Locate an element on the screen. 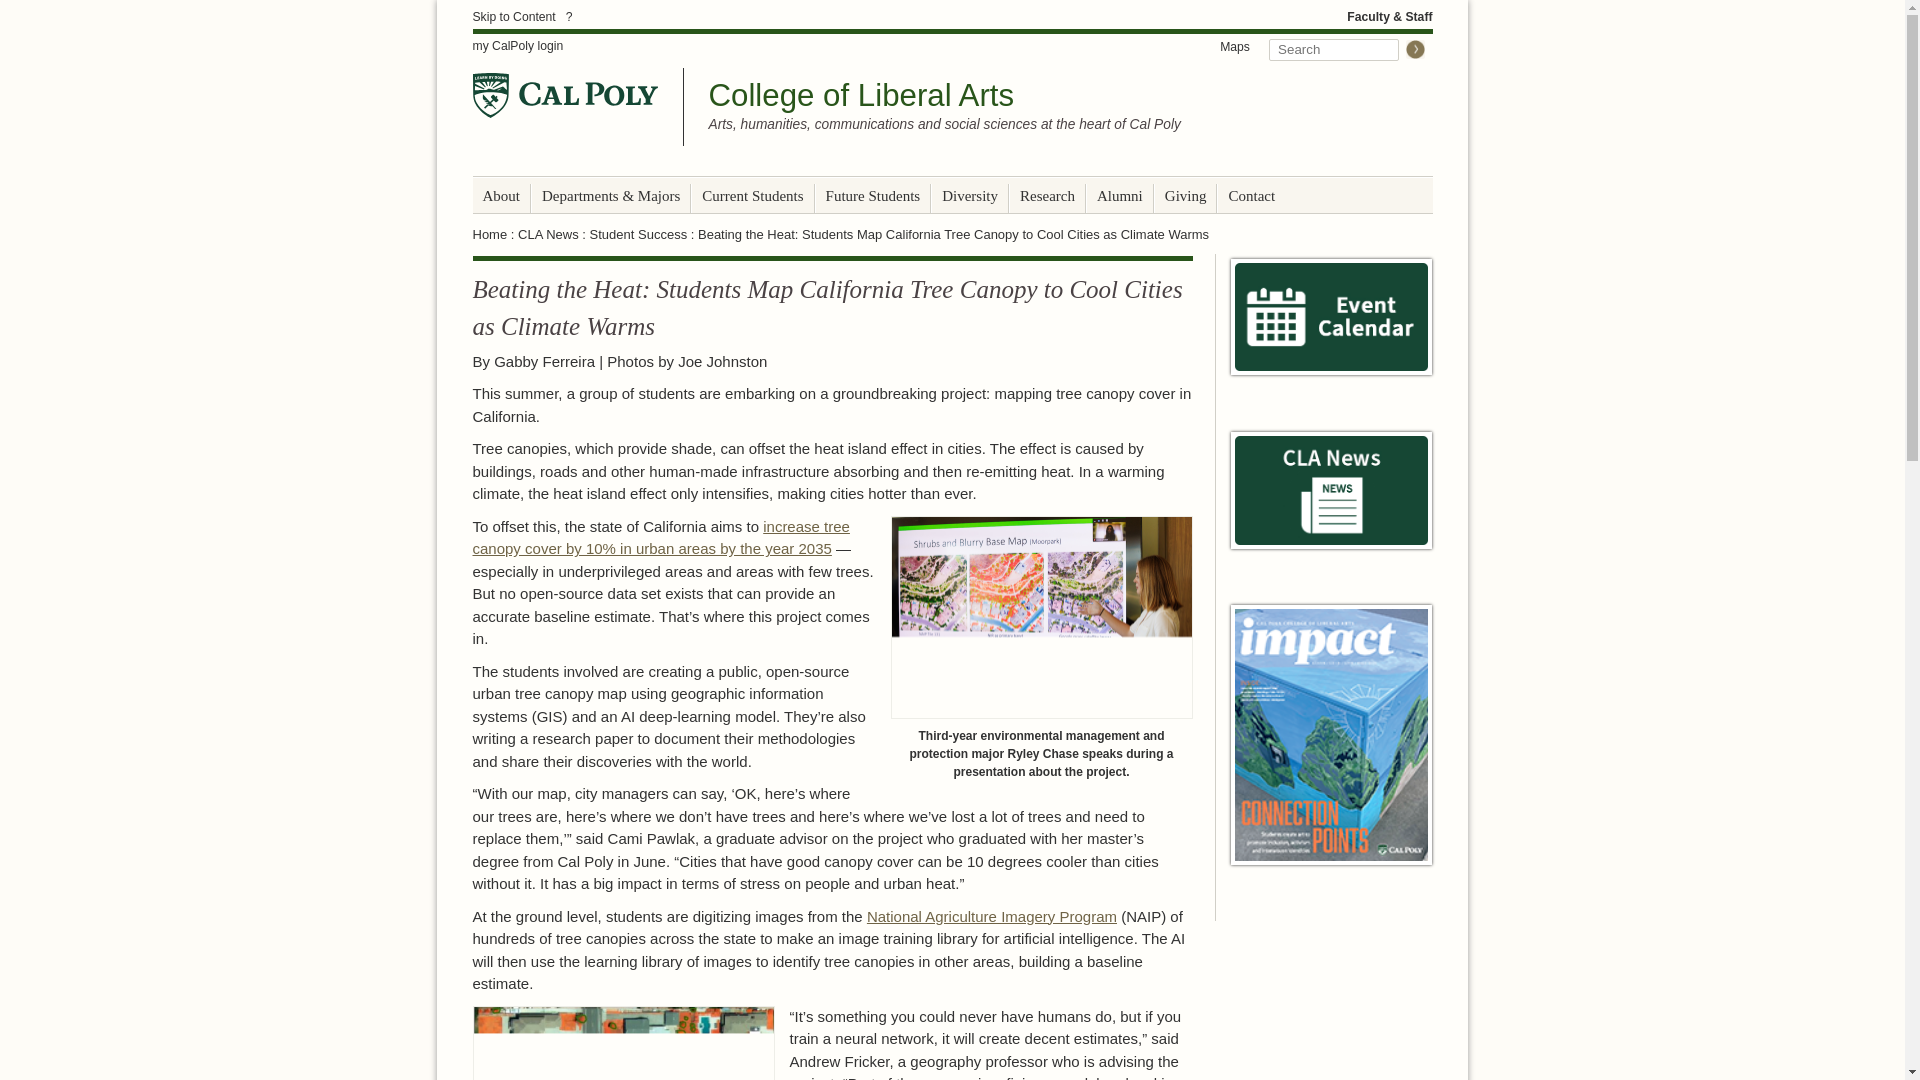  Example of an image that is floated to the right side is located at coordinates (1041, 618).